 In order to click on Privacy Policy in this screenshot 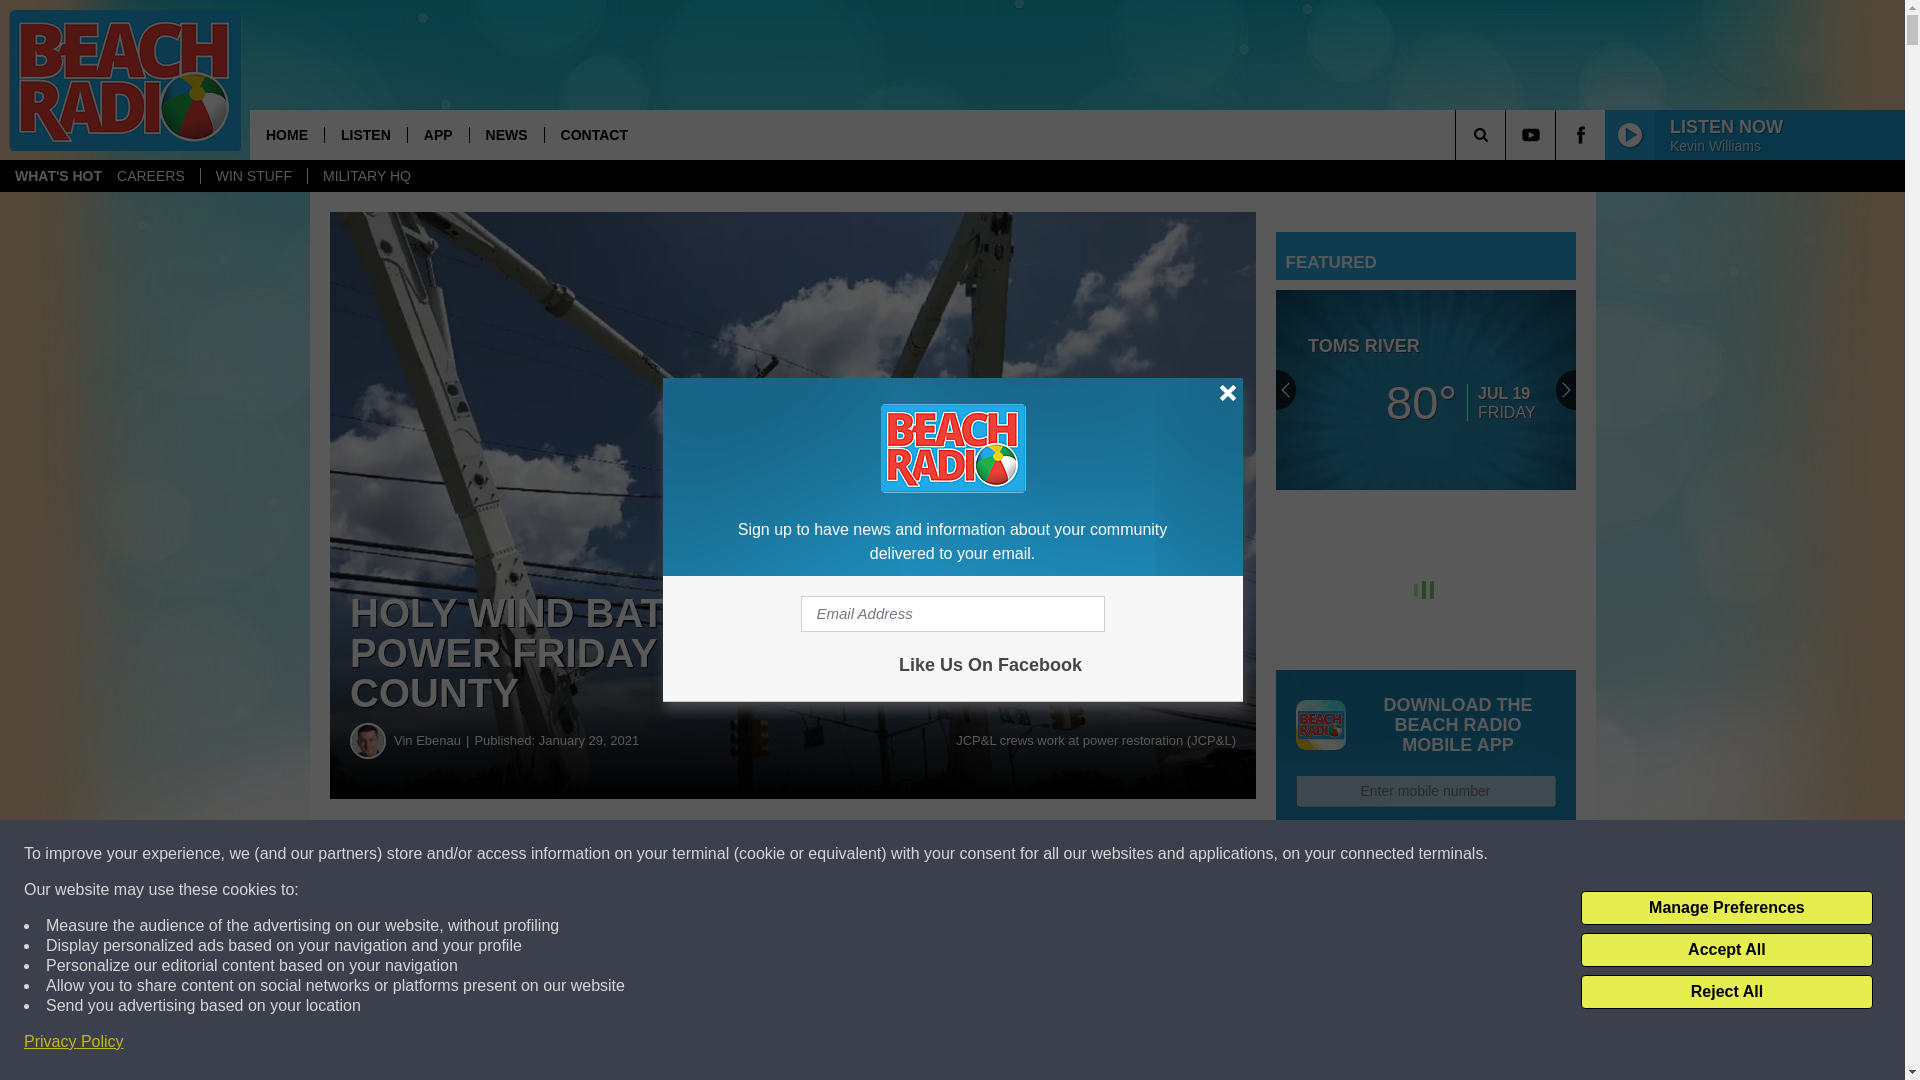, I will do `click(74, 1042)`.